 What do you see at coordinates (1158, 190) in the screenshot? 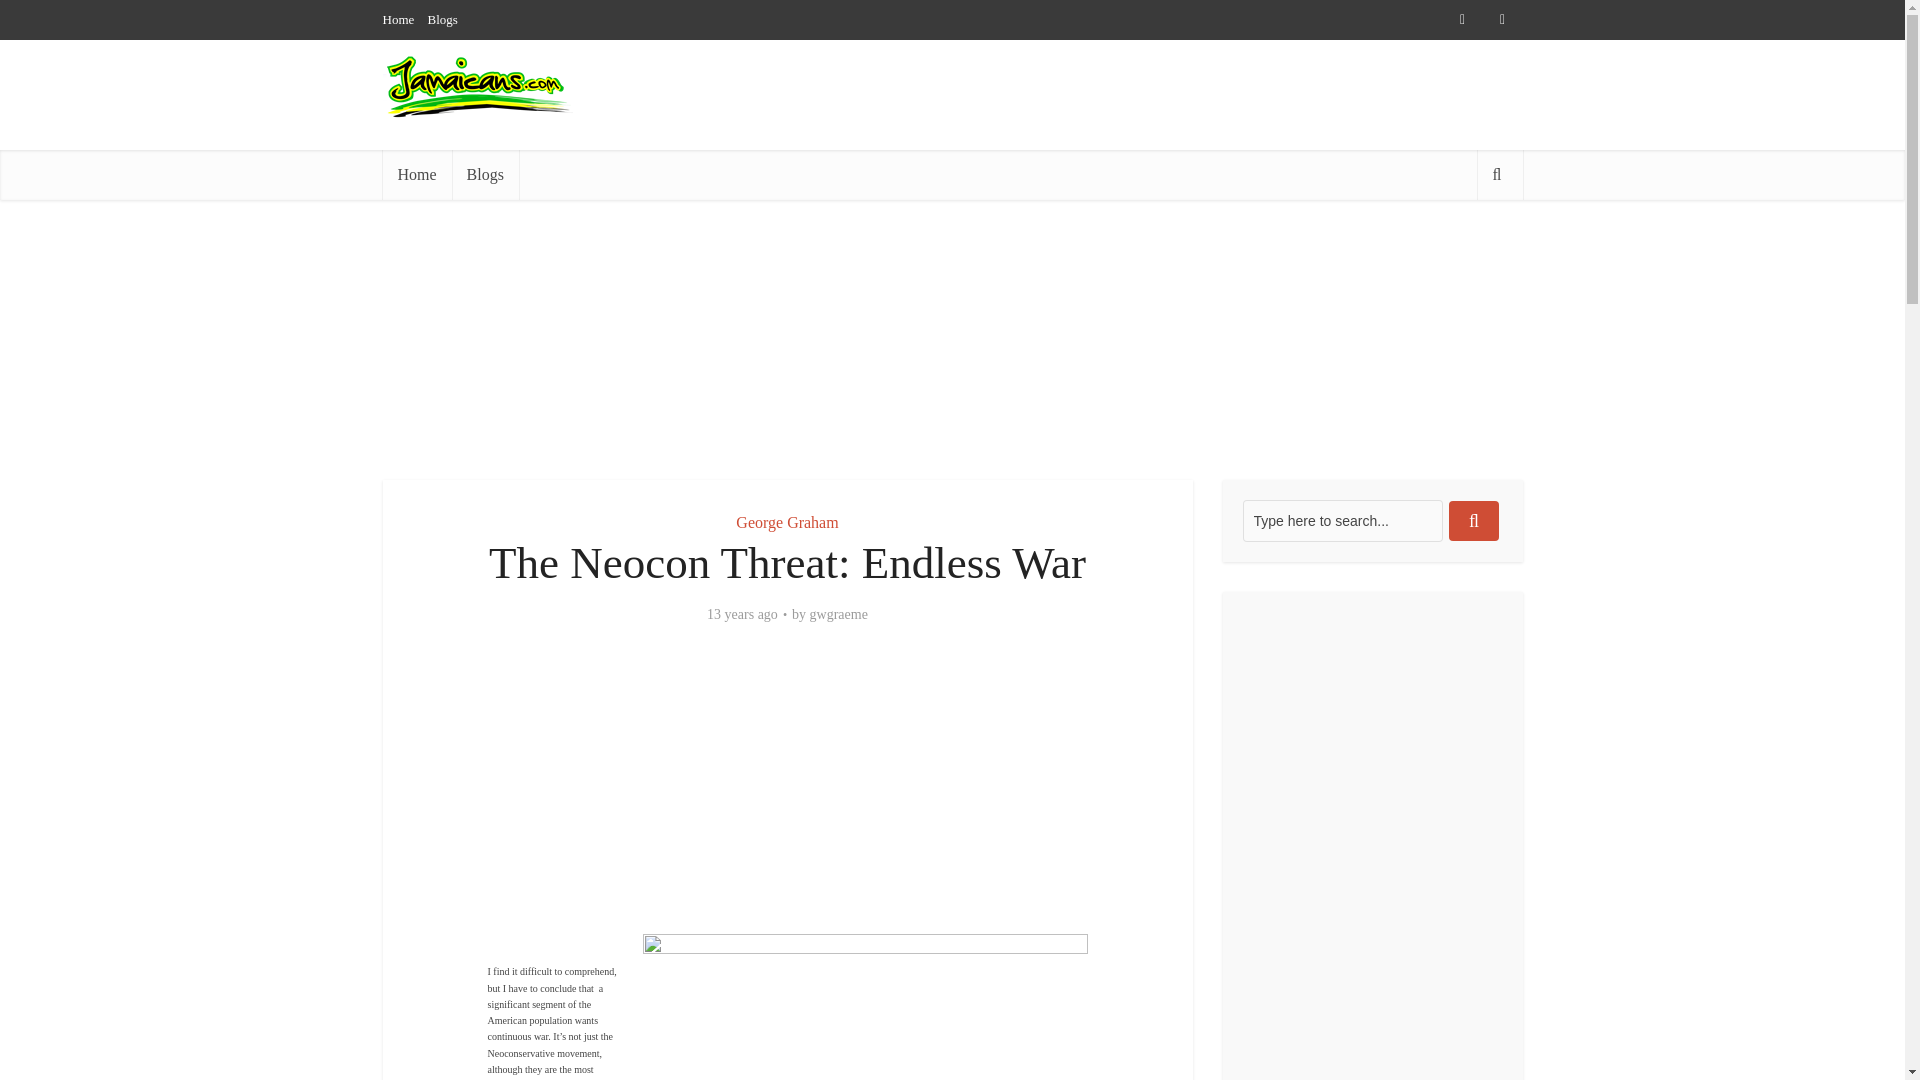
I see `Advertisement` at bounding box center [1158, 190].